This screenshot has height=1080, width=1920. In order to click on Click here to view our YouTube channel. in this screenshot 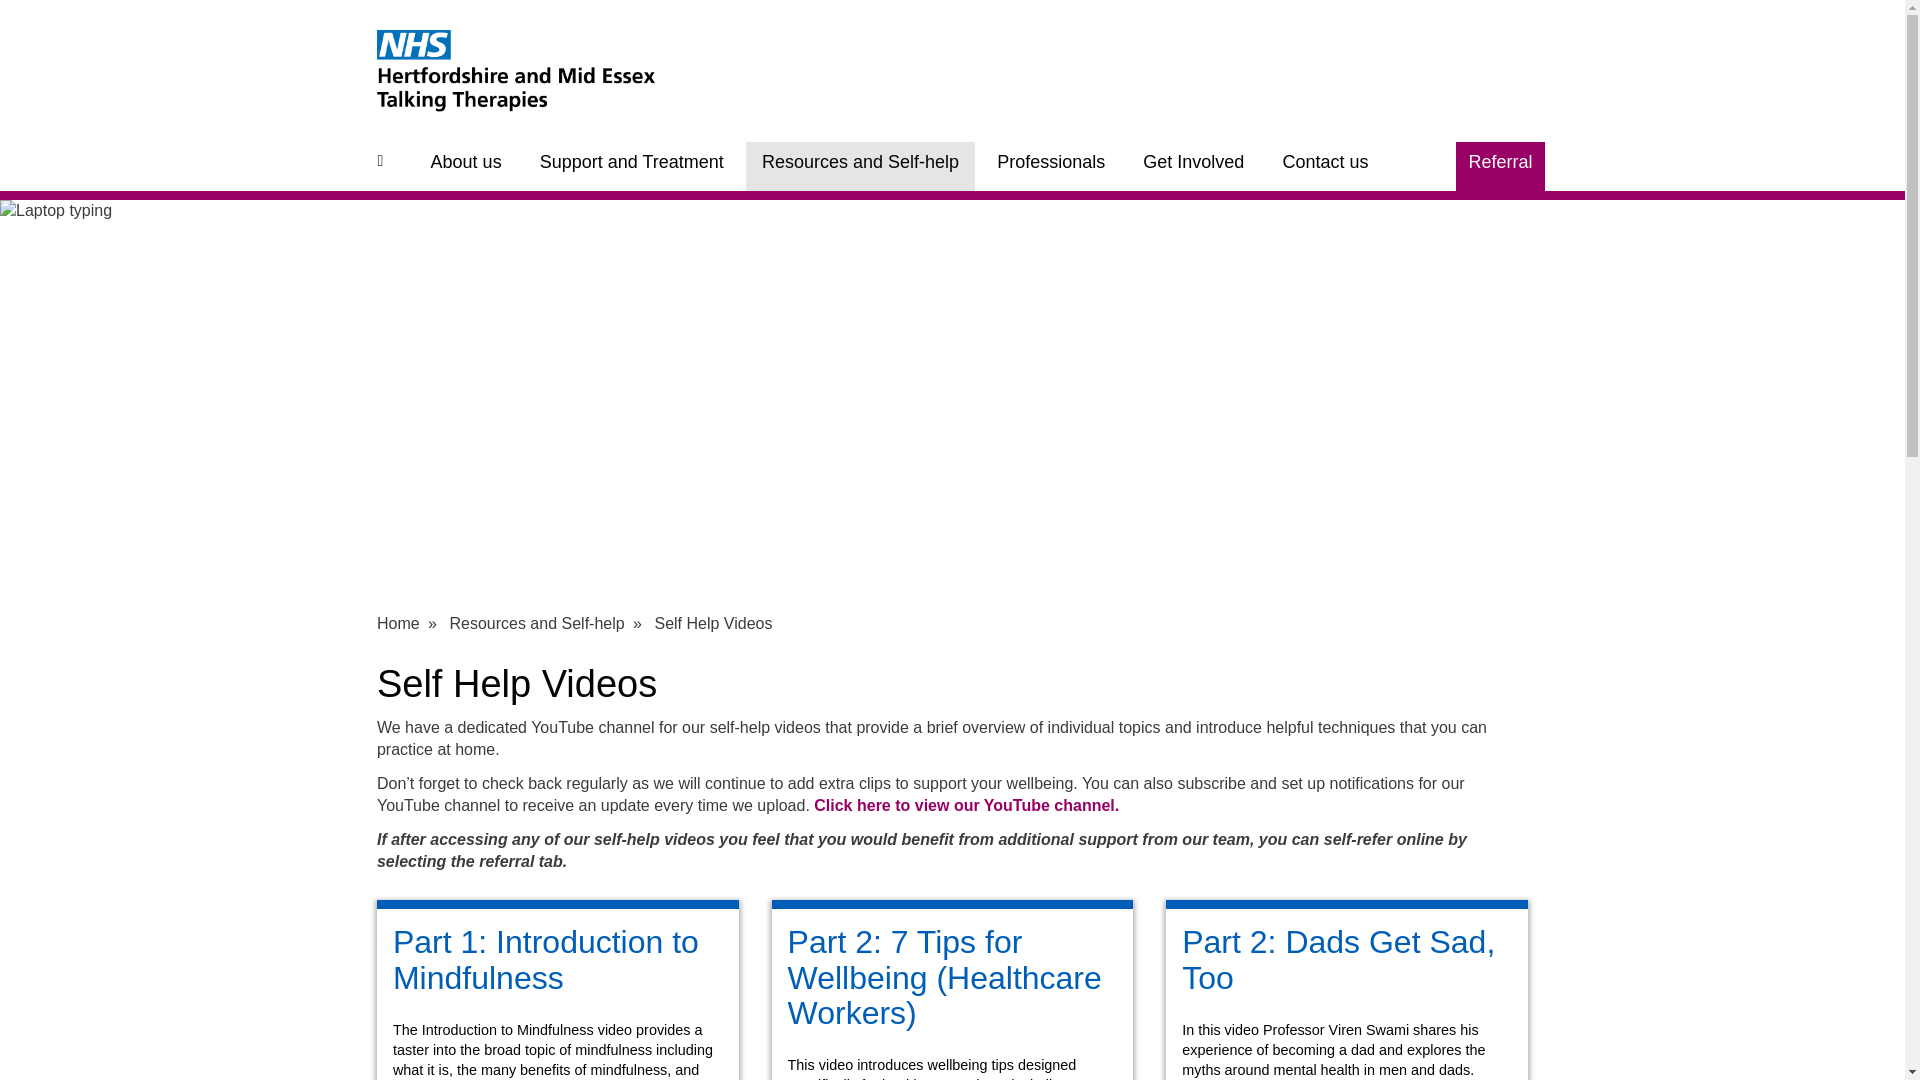, I will do `click(966, 806)`.